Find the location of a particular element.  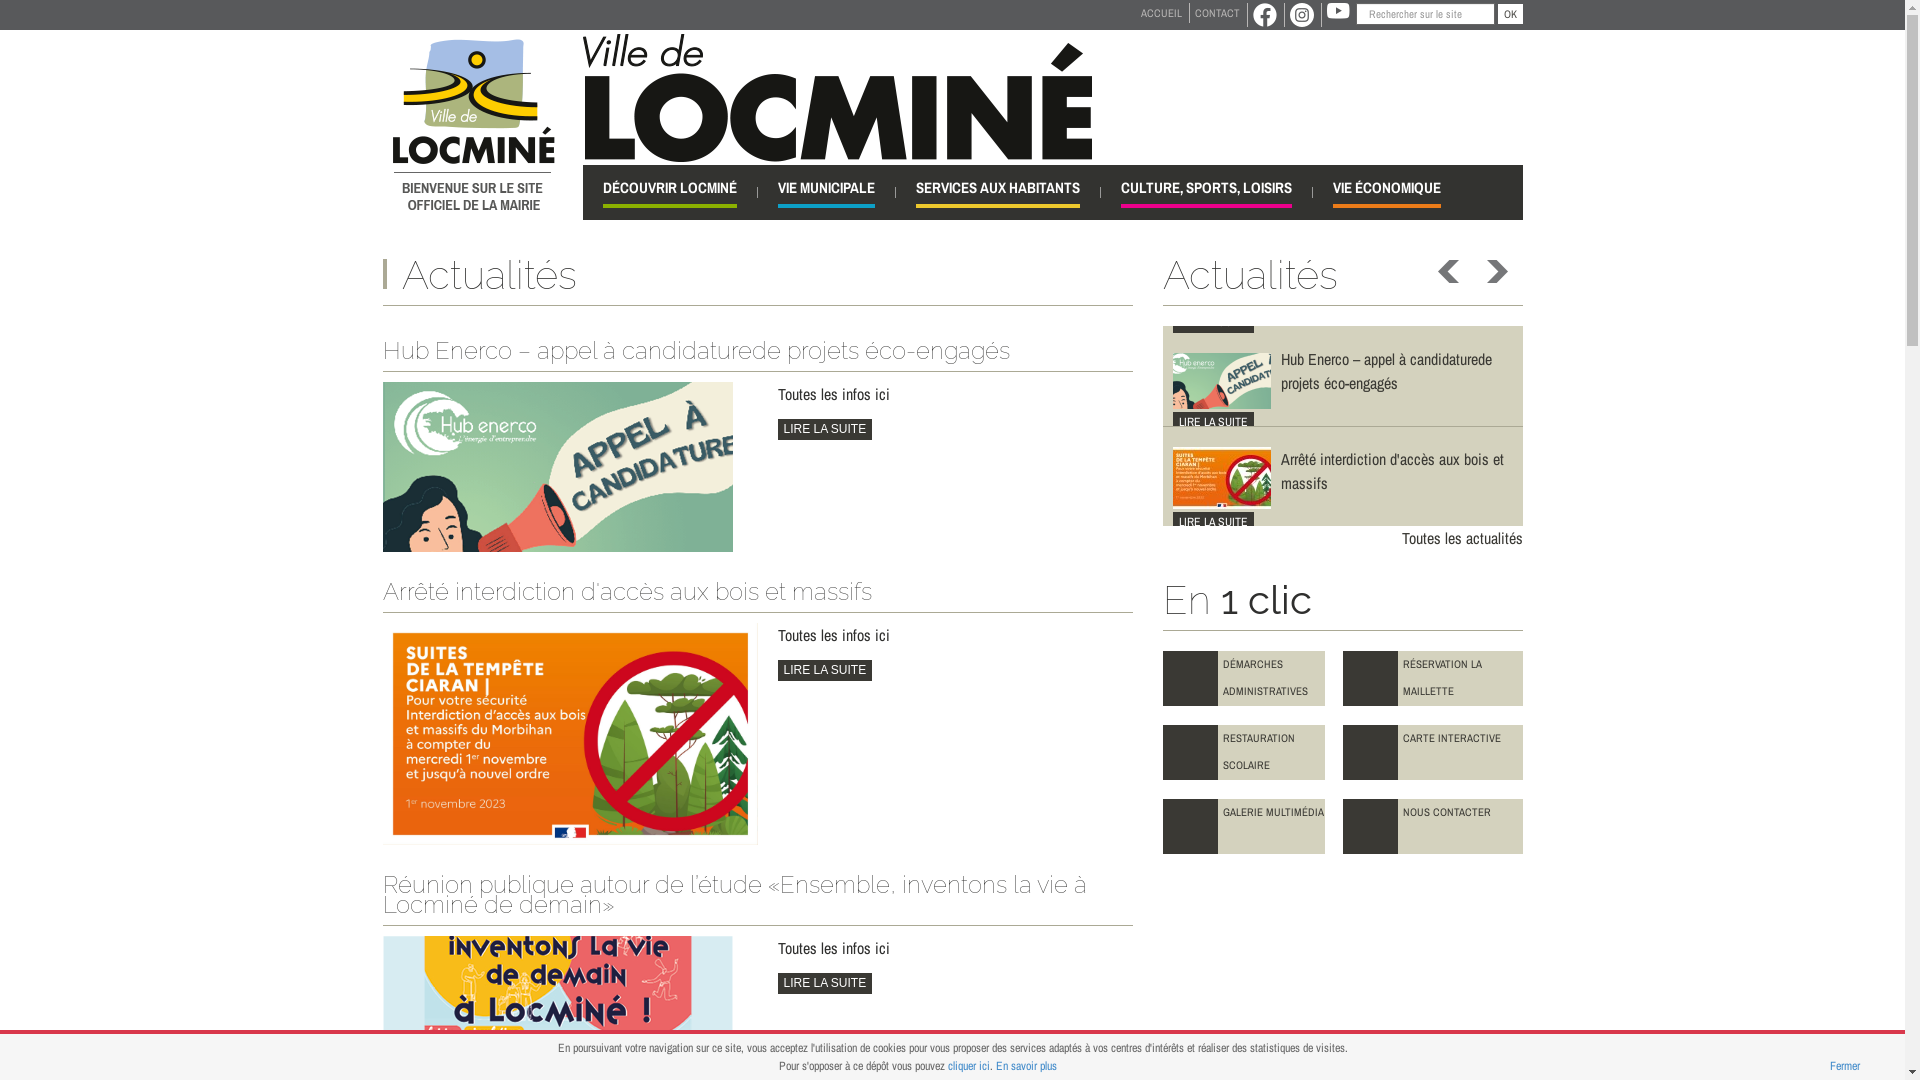

Previous is located at coordinates (1450, 272).